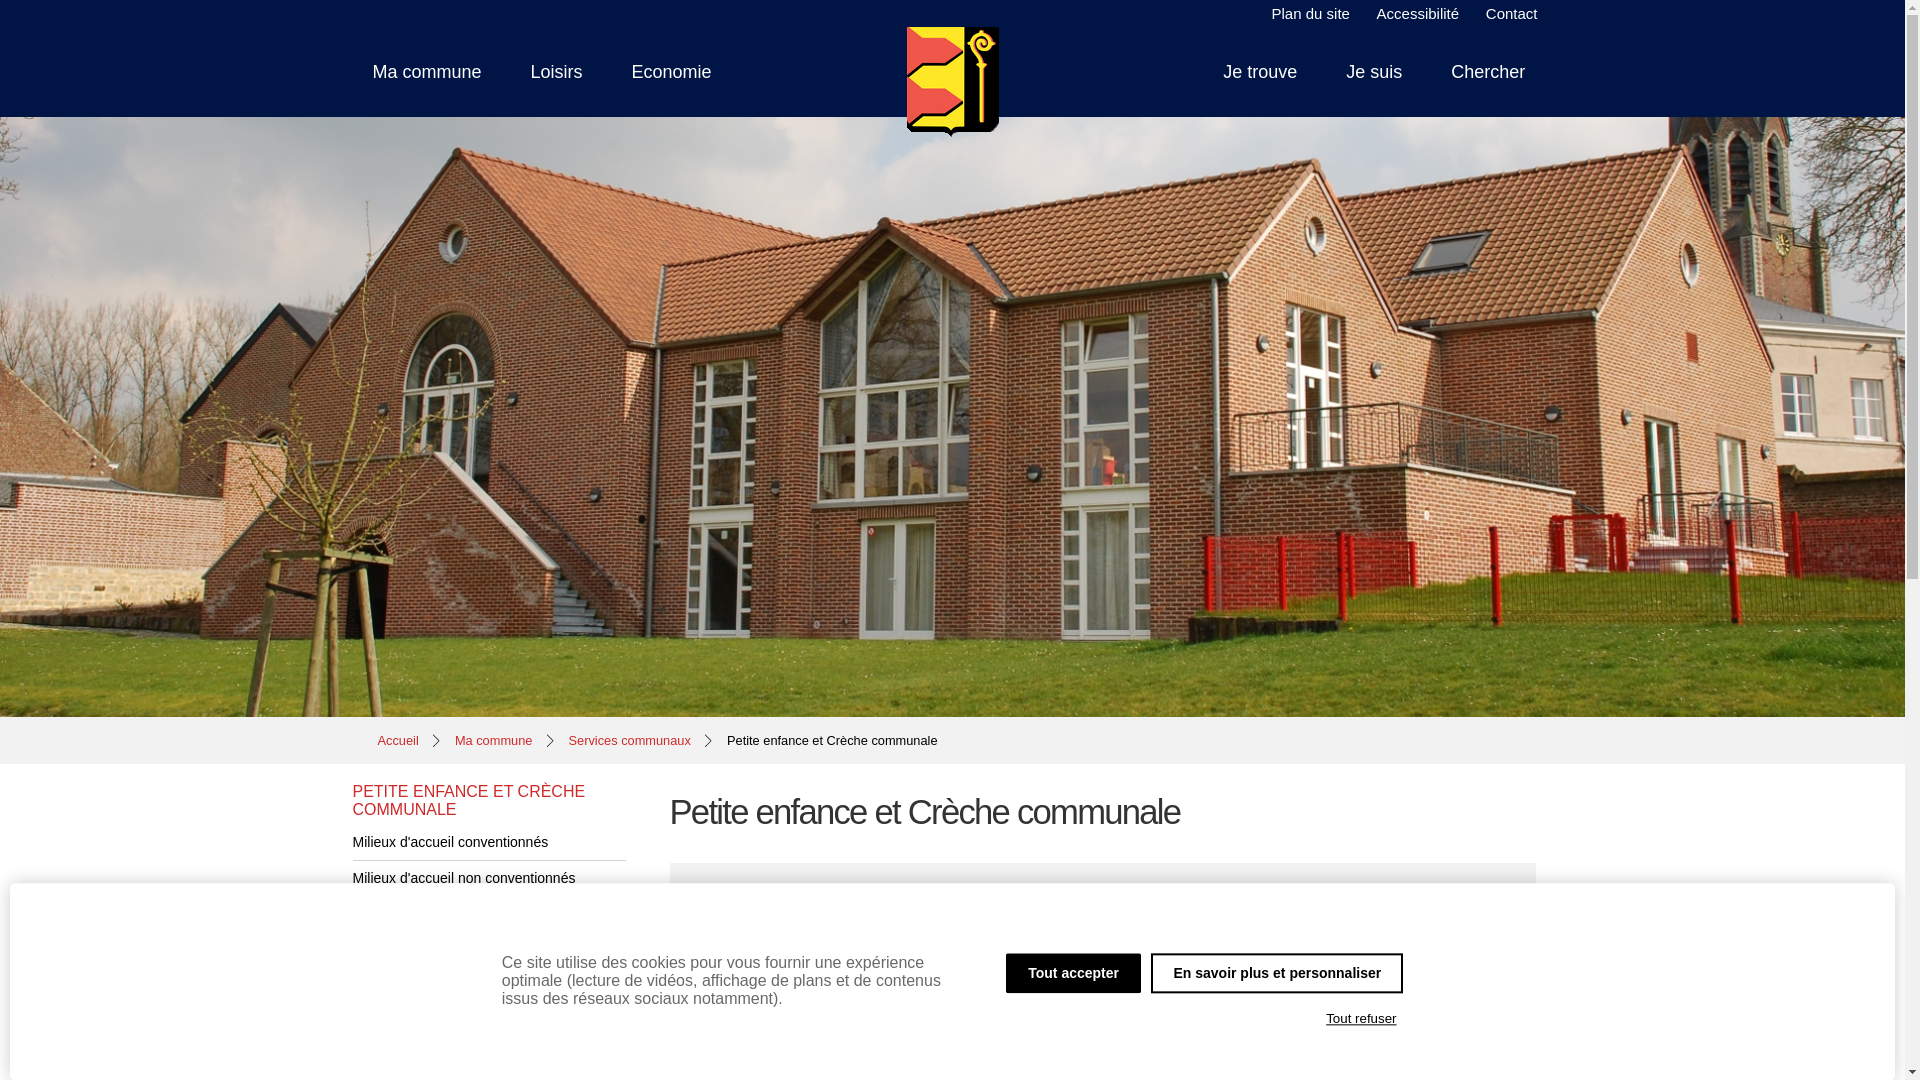 Image resolution: width=1920 pixels, height=1080 pixels. Describe the element at coordinates (488, 987) in the screenshot. I see `Autres adresses utiles` at that location.